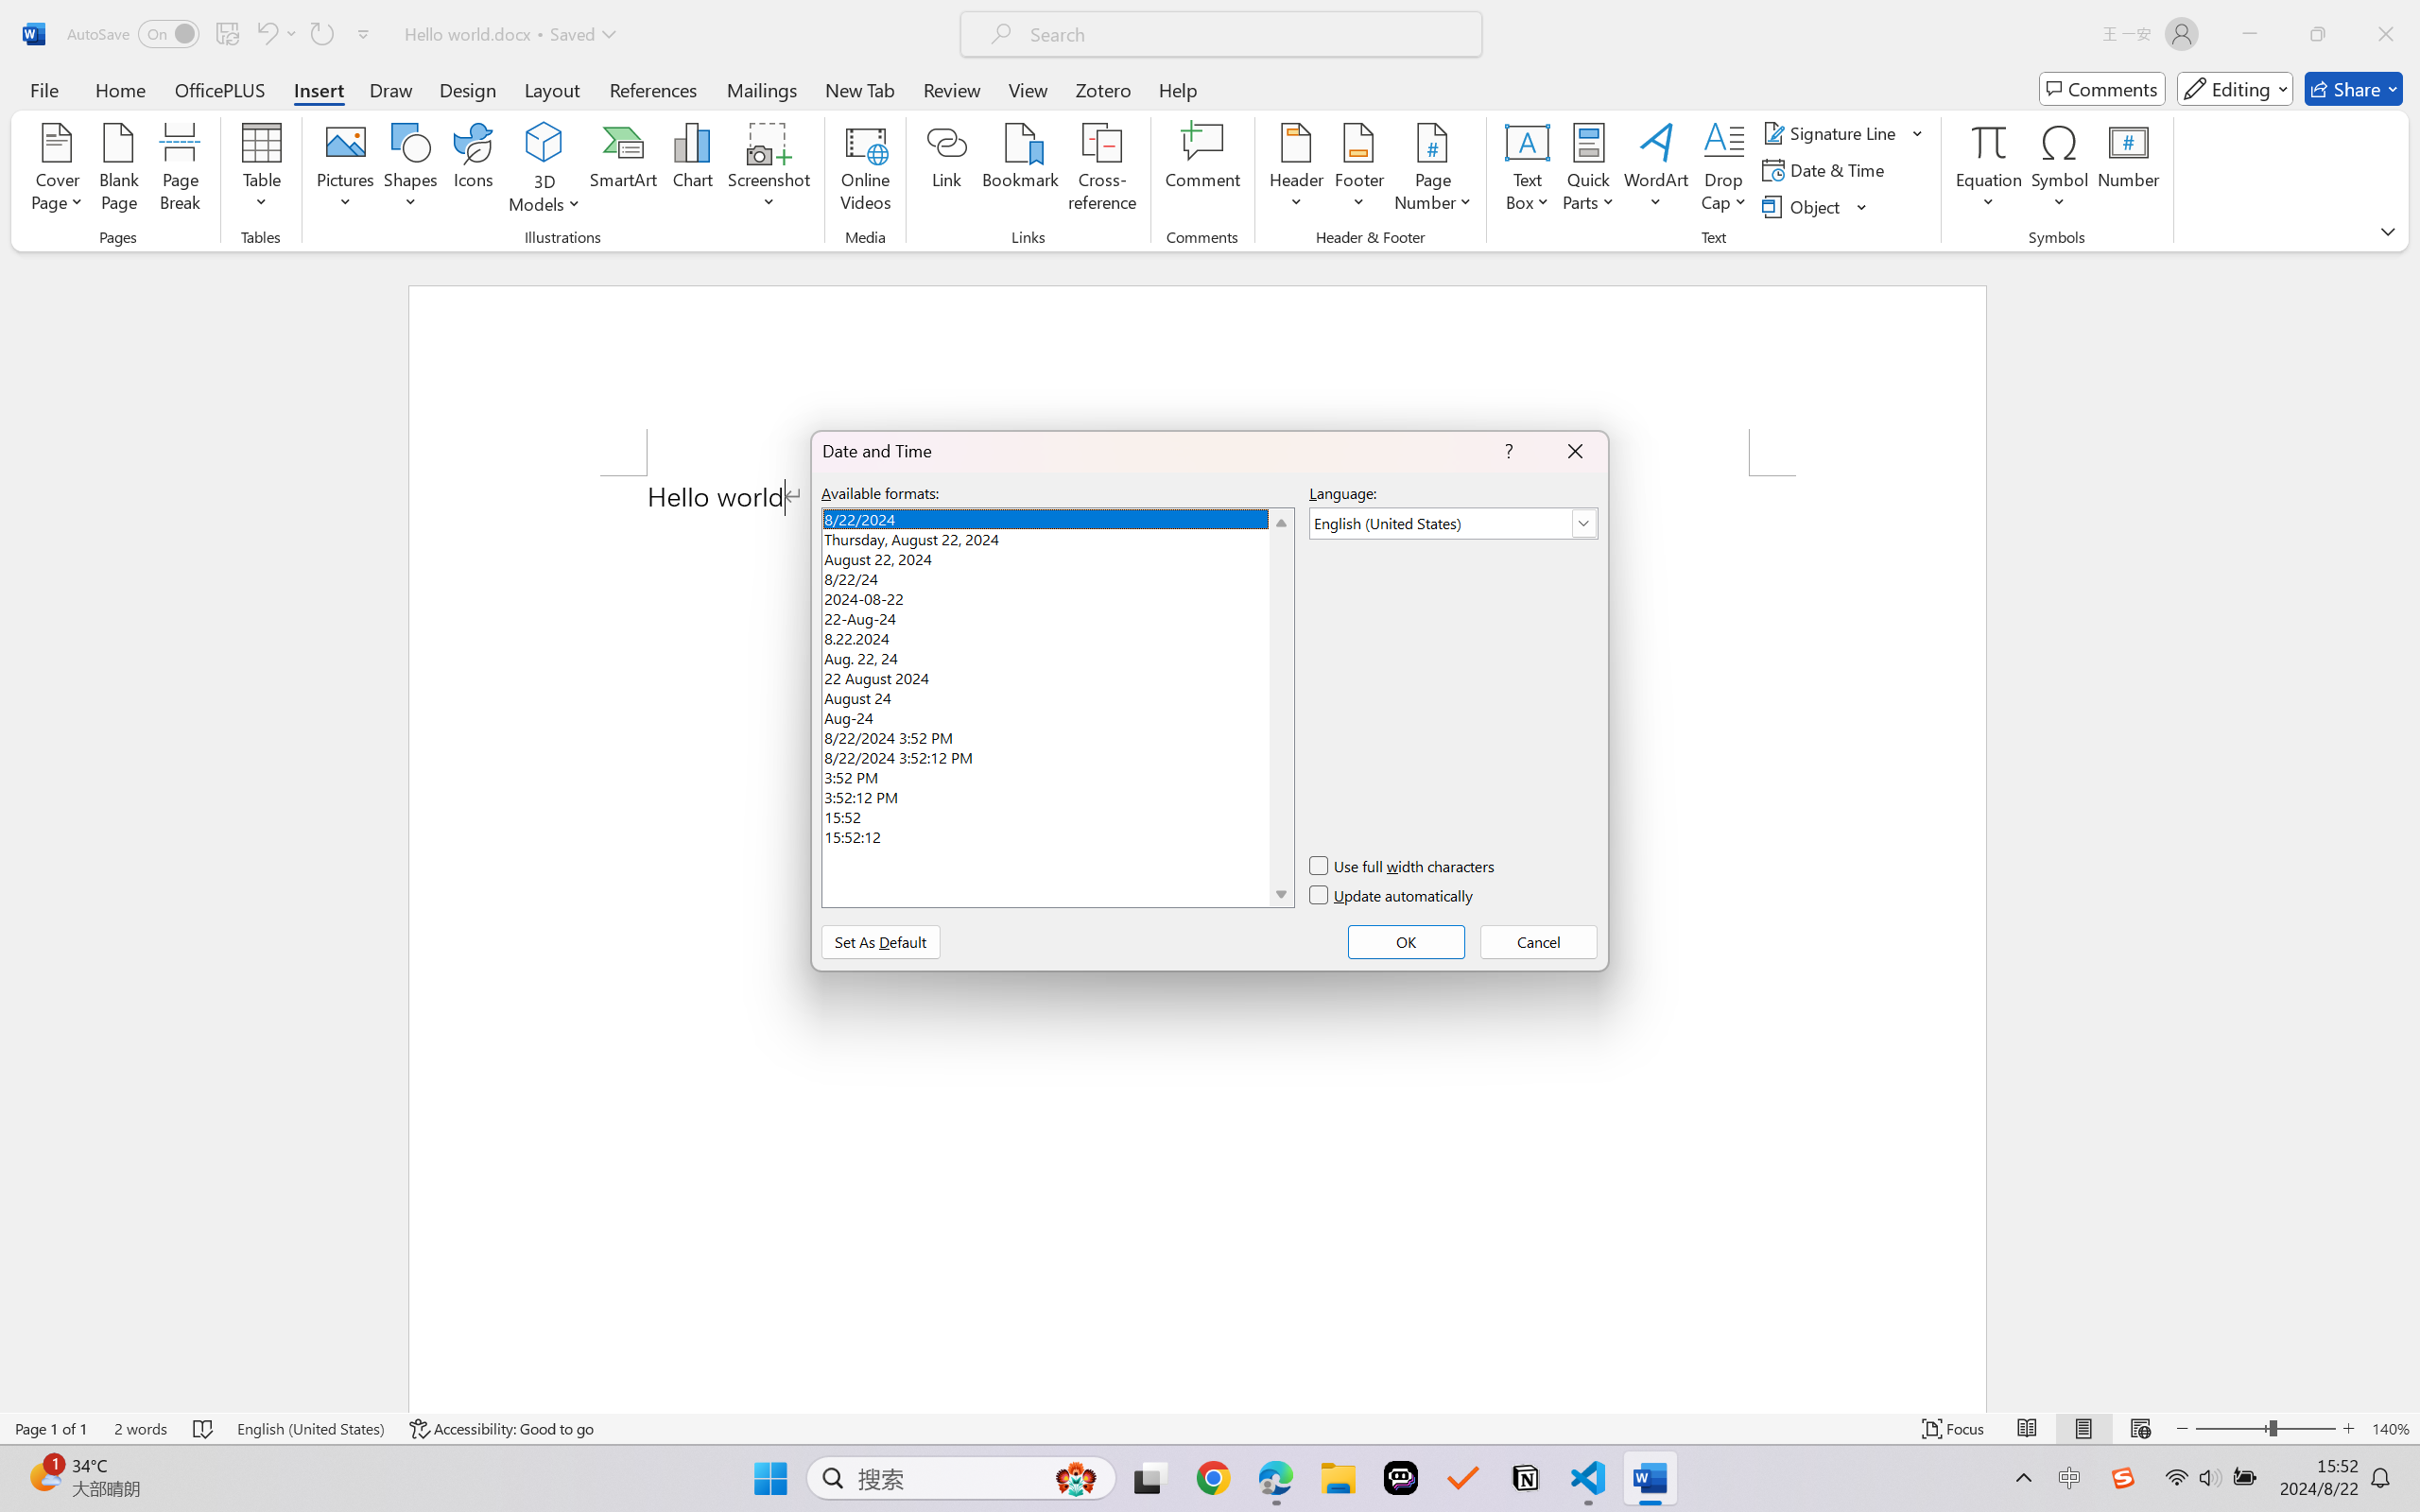  Describe the element at coordinates (1057, 677) in the screenshot. I see `22 August 2024` at that location.